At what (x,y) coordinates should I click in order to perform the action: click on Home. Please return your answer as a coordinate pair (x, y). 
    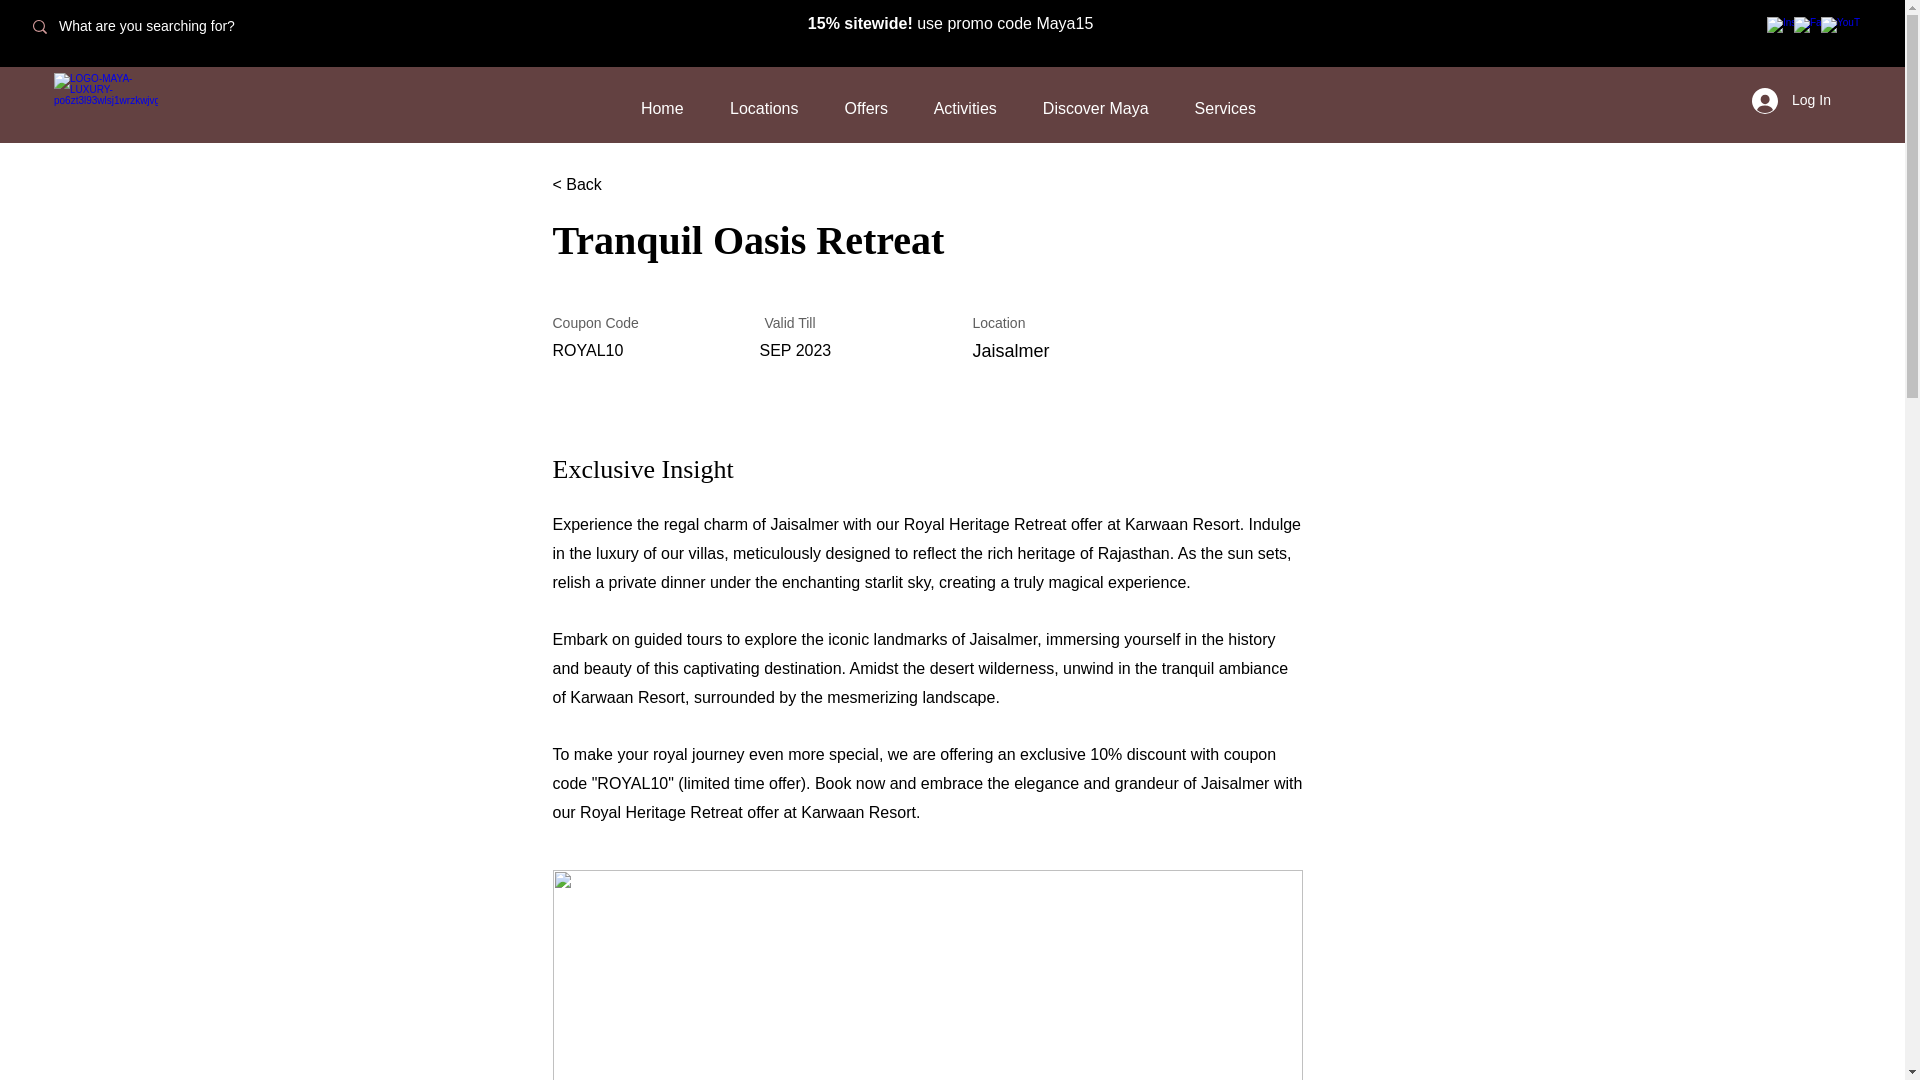
    Looking at the image, I should click on (662, 108).